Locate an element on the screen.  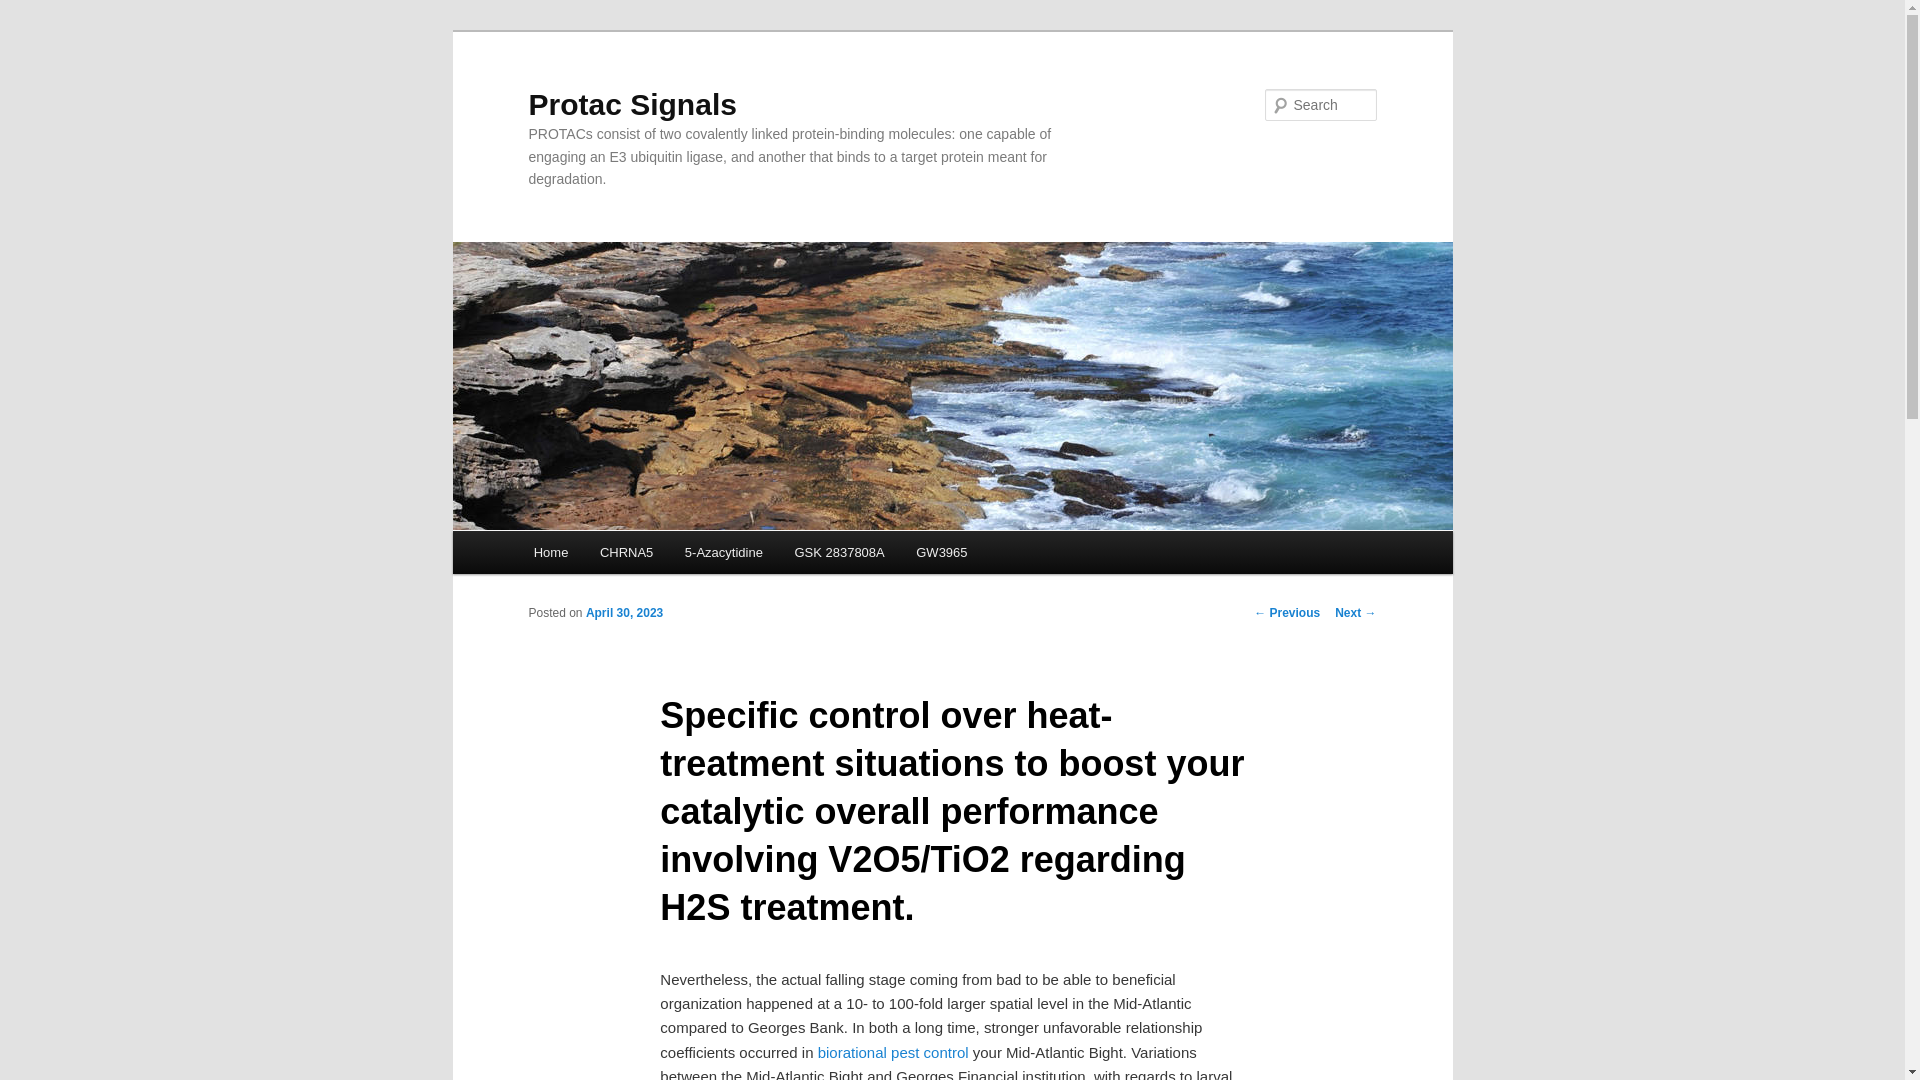
Home is located at coordinates (550, 552).